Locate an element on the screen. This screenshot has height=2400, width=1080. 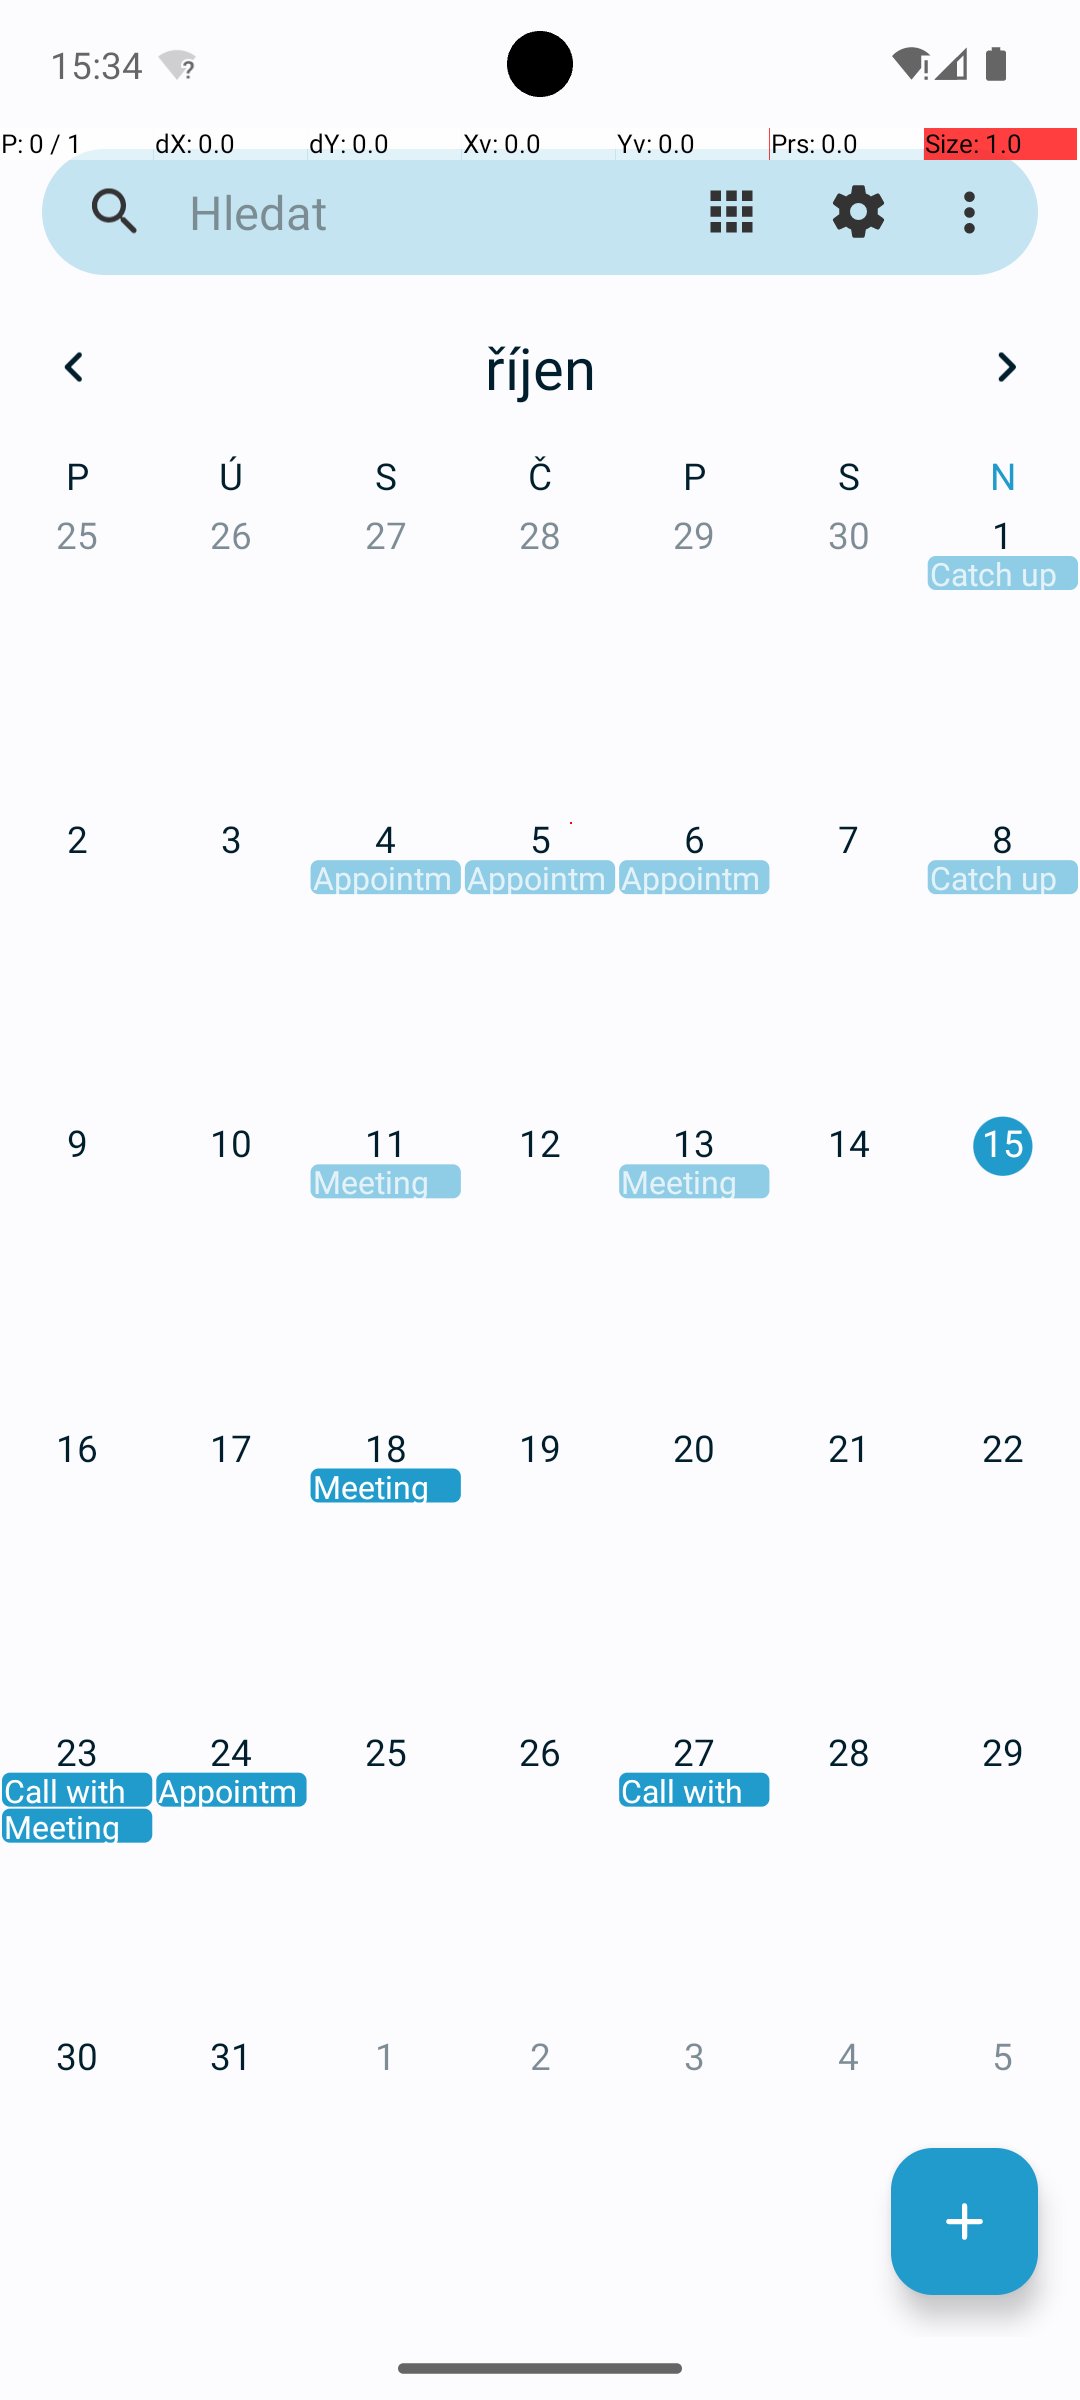
Změnit zobrazení is located at coordinates (732, 212).